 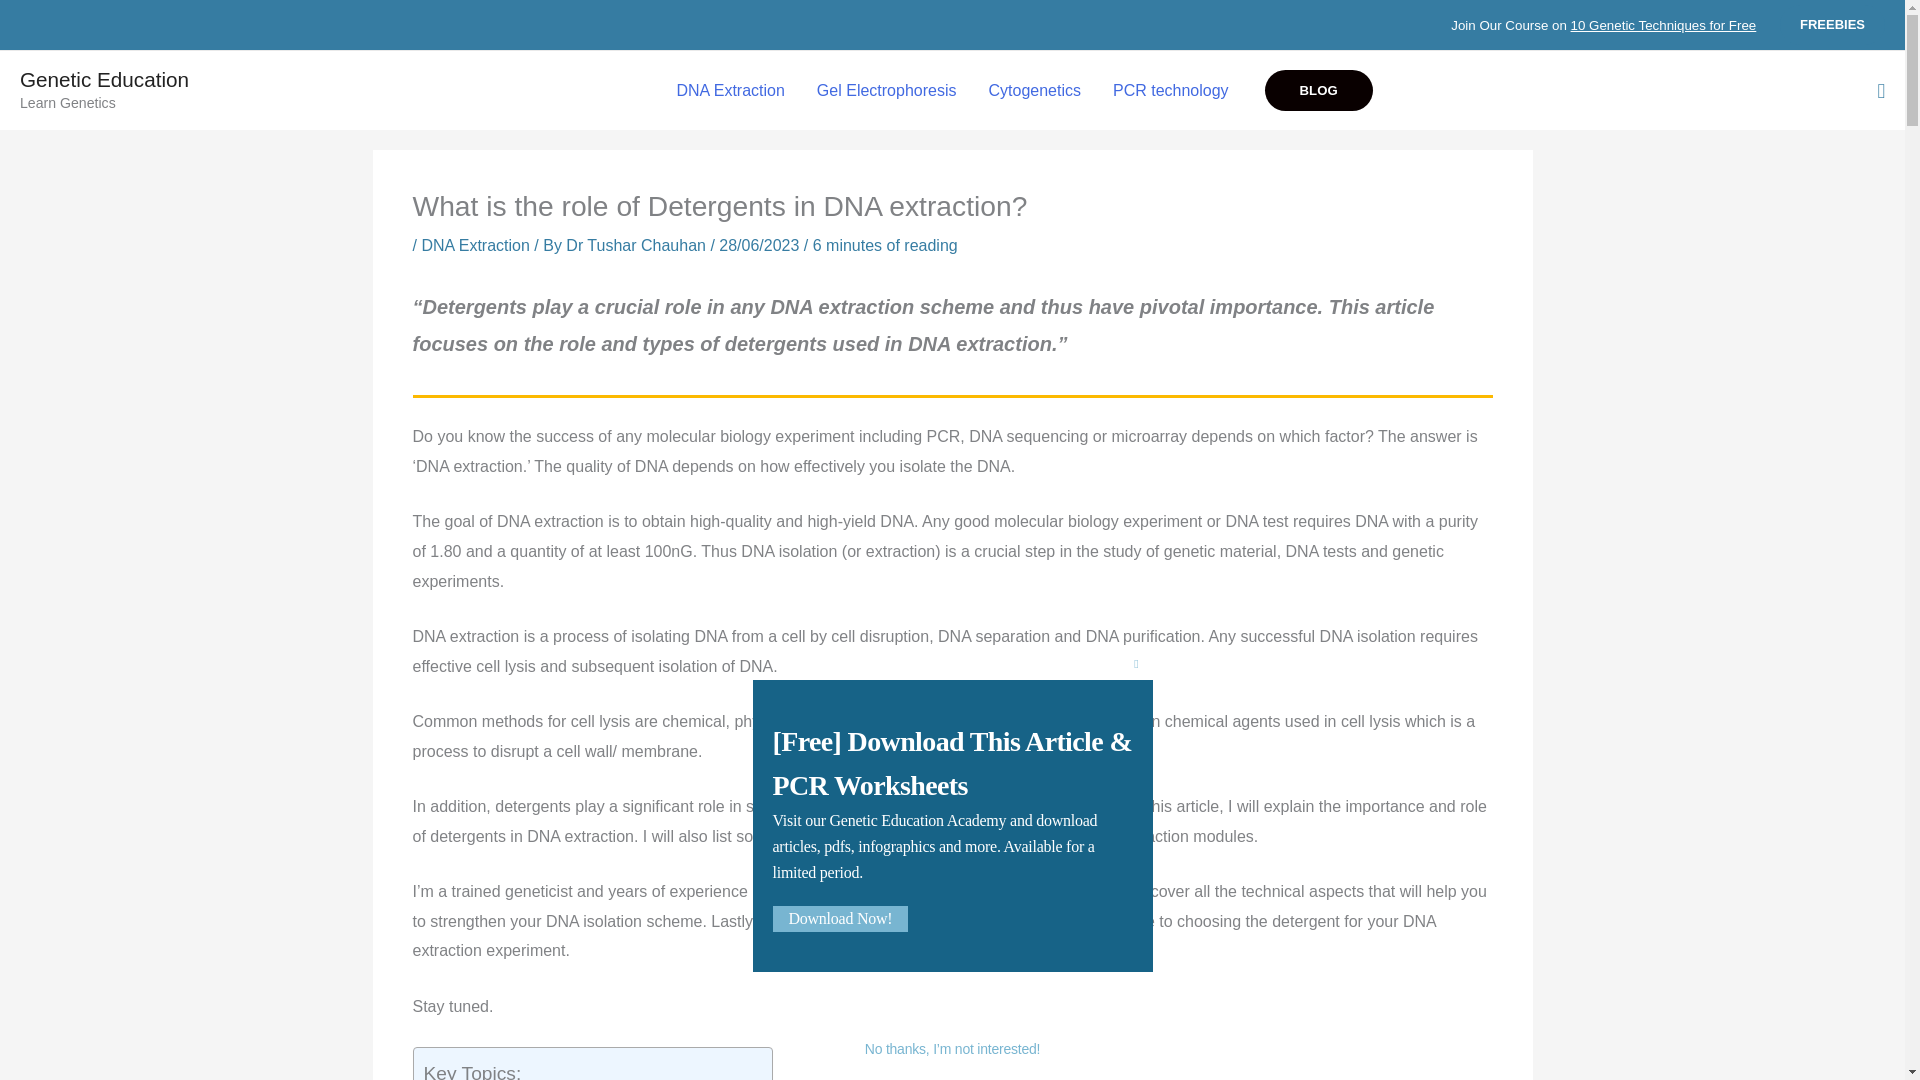 What do you see at coordinates (636, 244) in the screenshot?
I see `View all posts by Dr Tushar Chauhan` at bounding box center [636, 244].